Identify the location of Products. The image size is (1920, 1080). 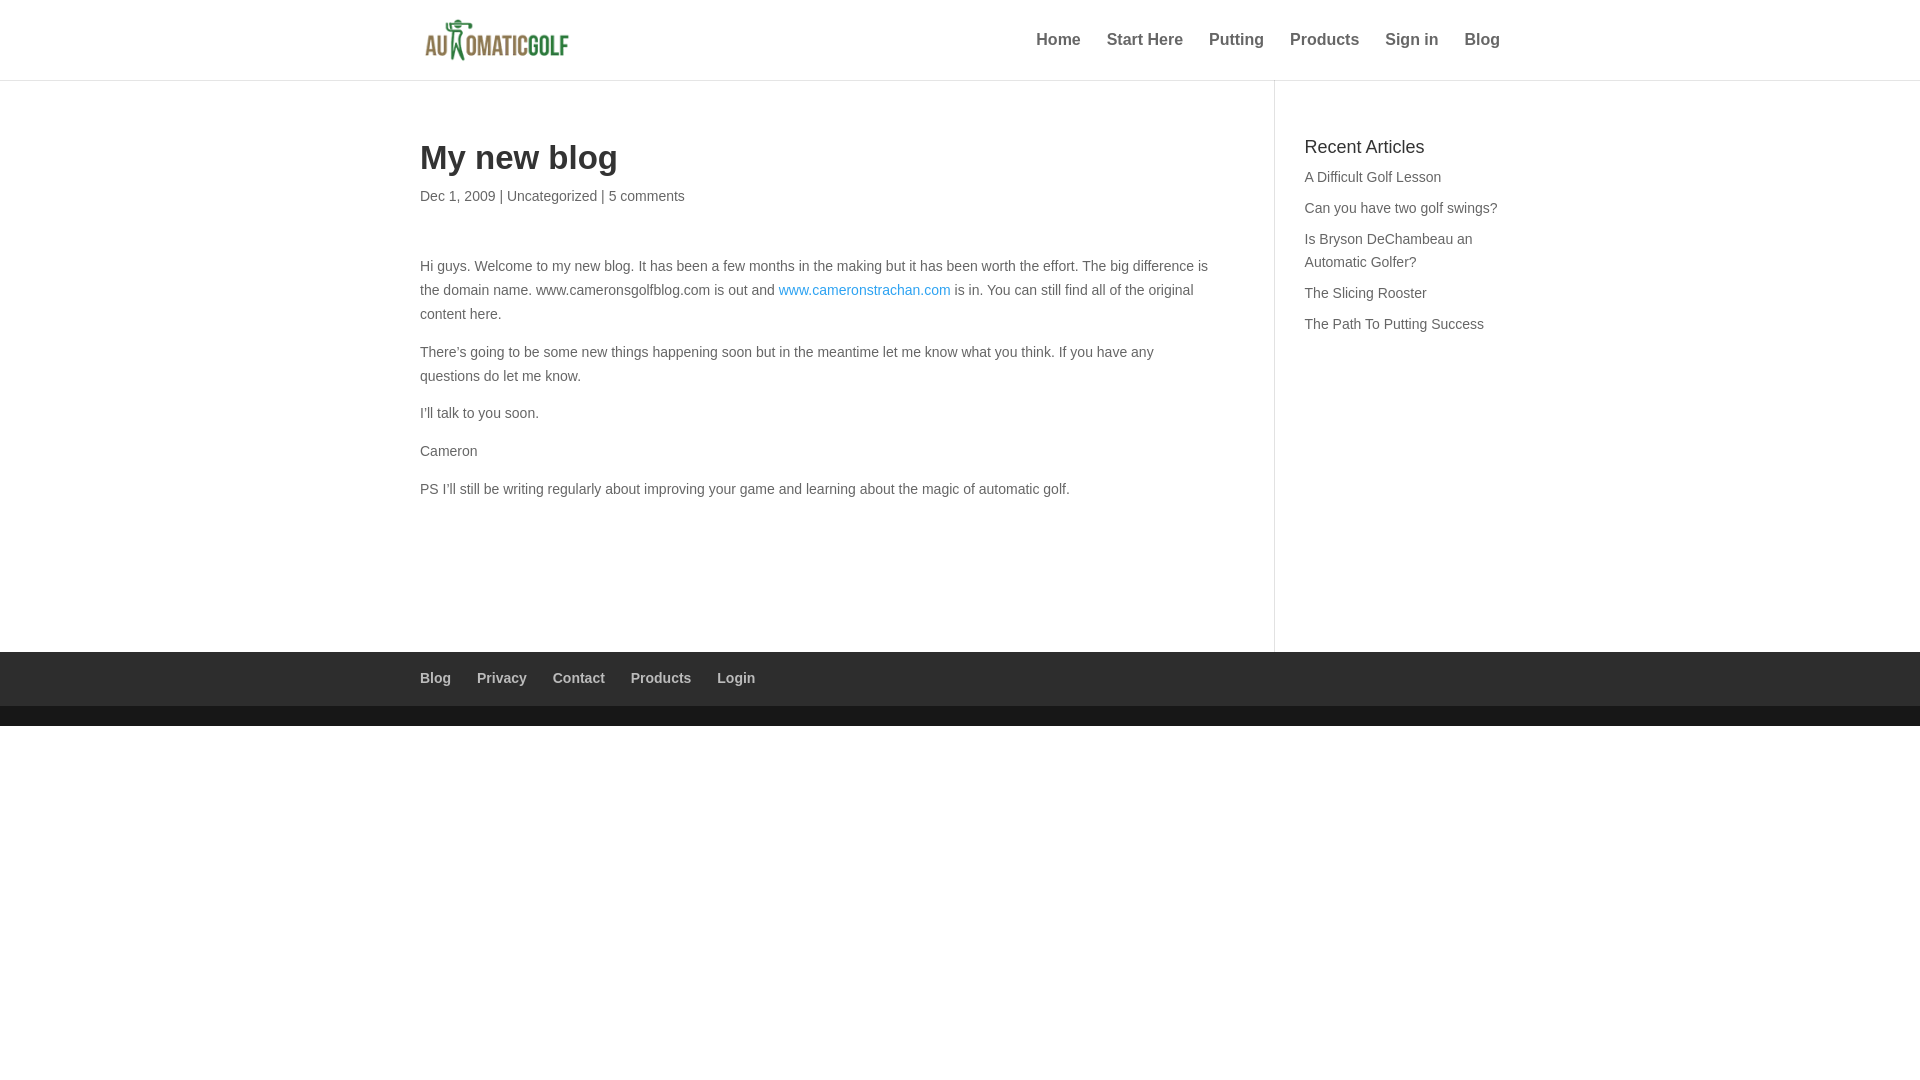
(1324, 56).